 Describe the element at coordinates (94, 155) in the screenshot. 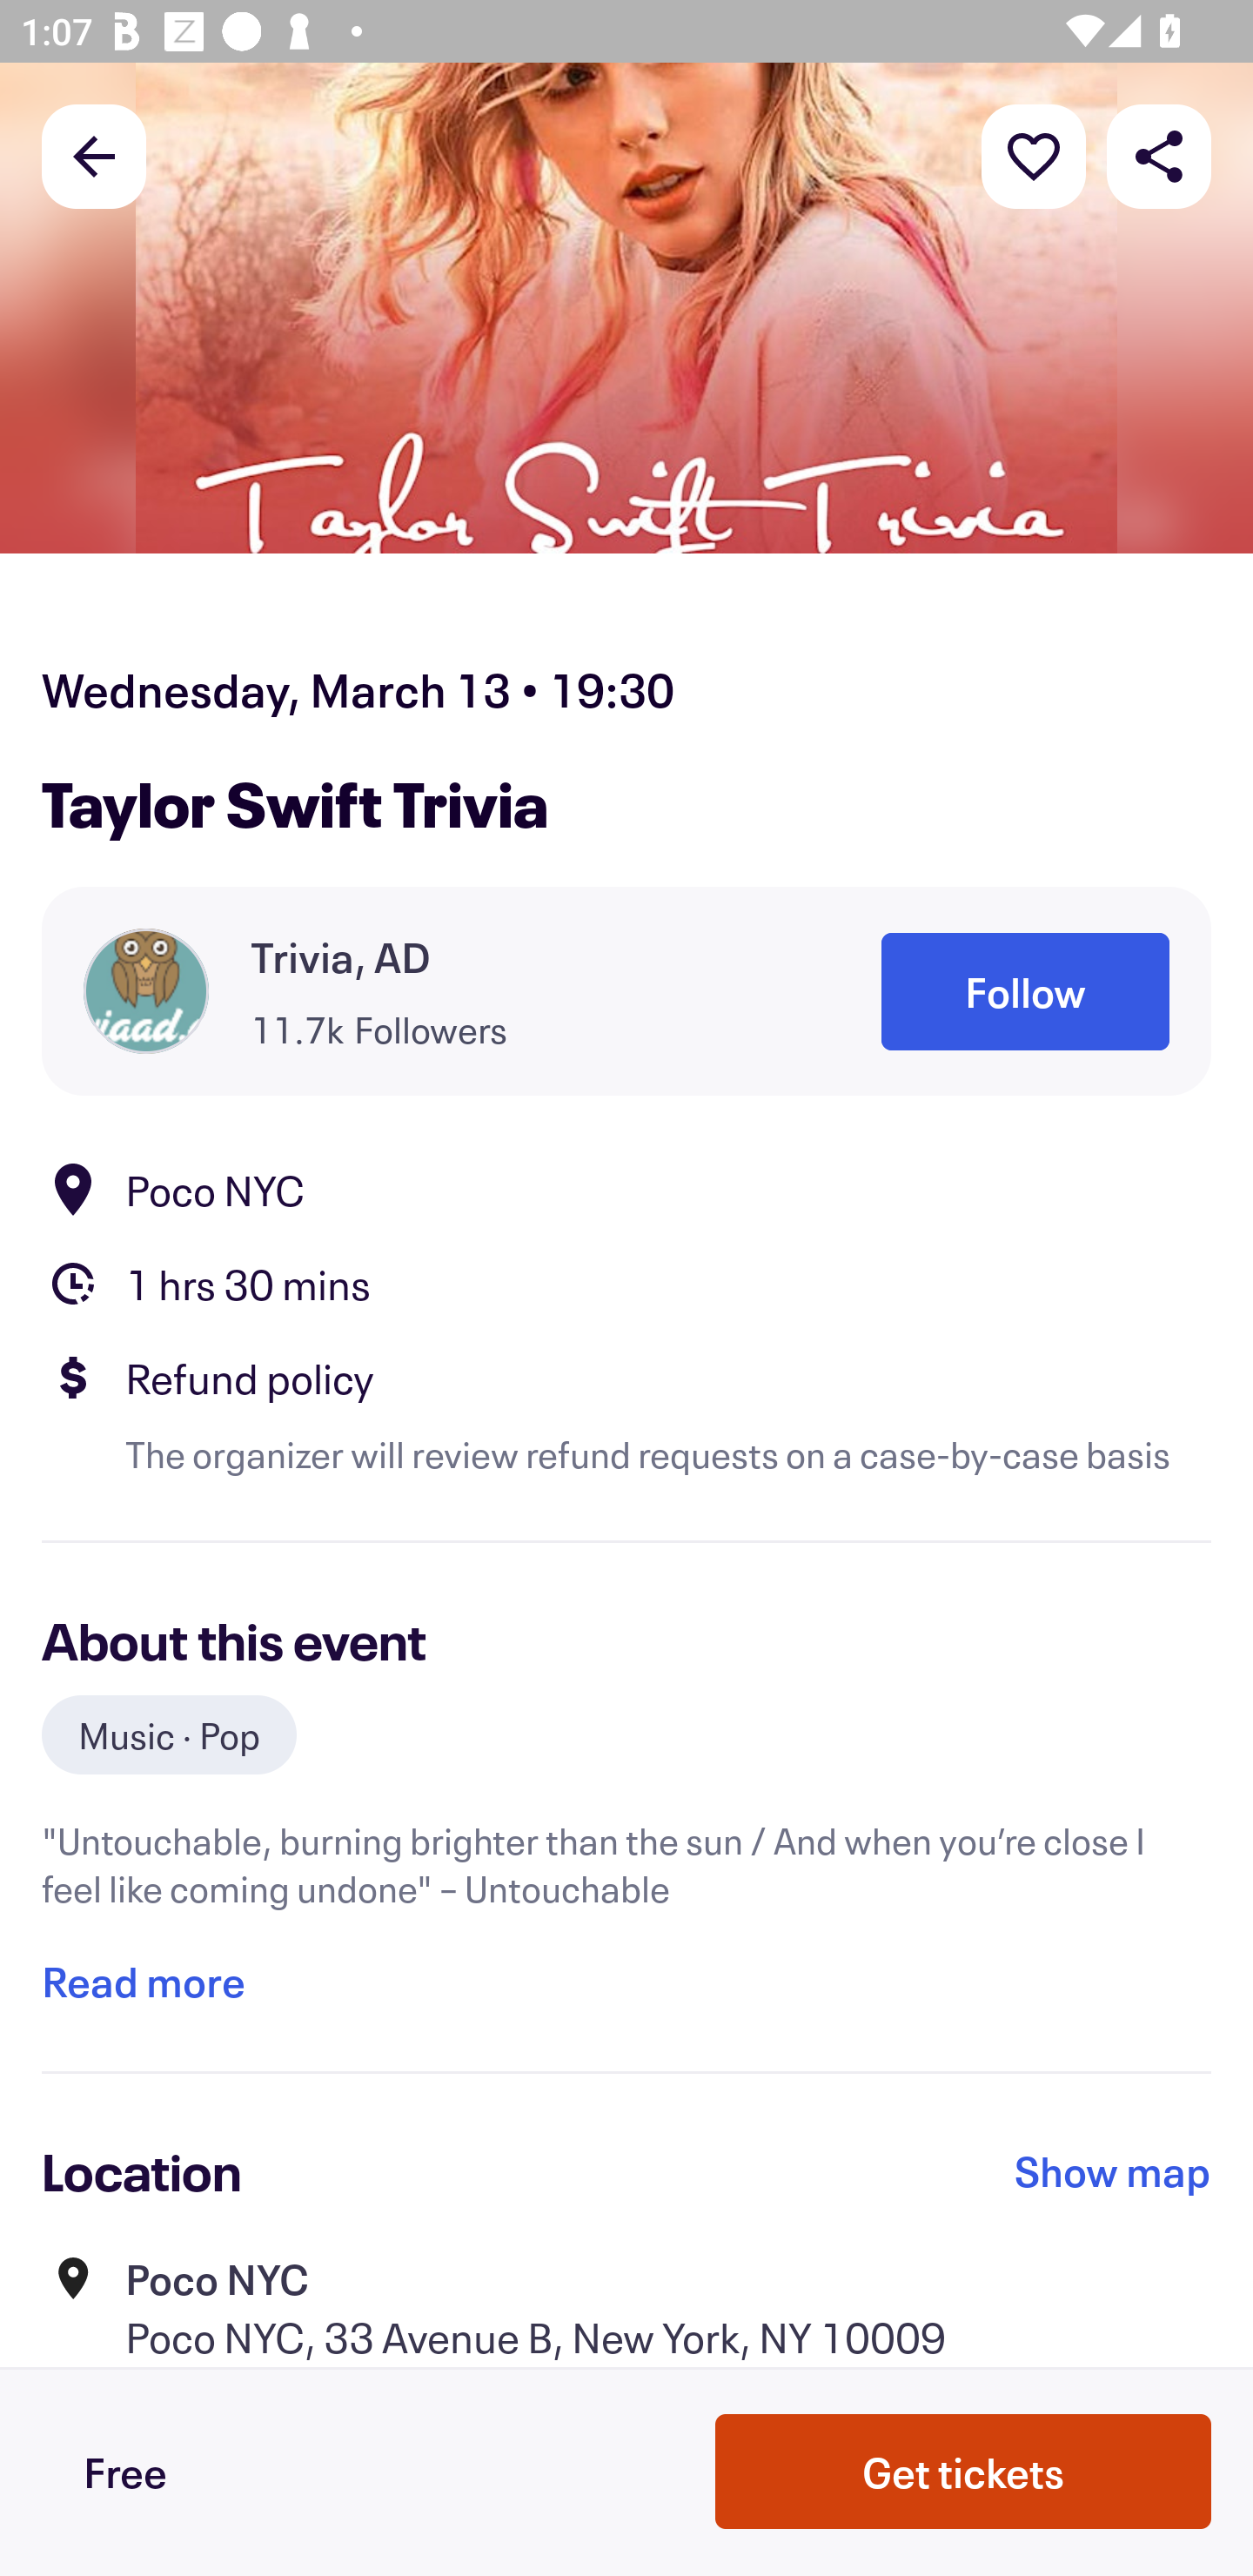

I see `Back` at that location.